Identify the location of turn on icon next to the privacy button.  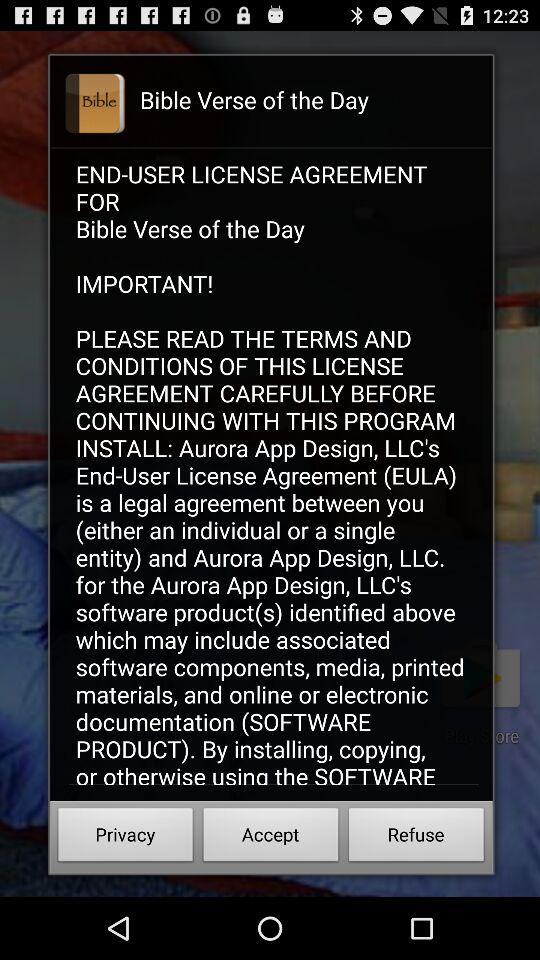
(270, 838).